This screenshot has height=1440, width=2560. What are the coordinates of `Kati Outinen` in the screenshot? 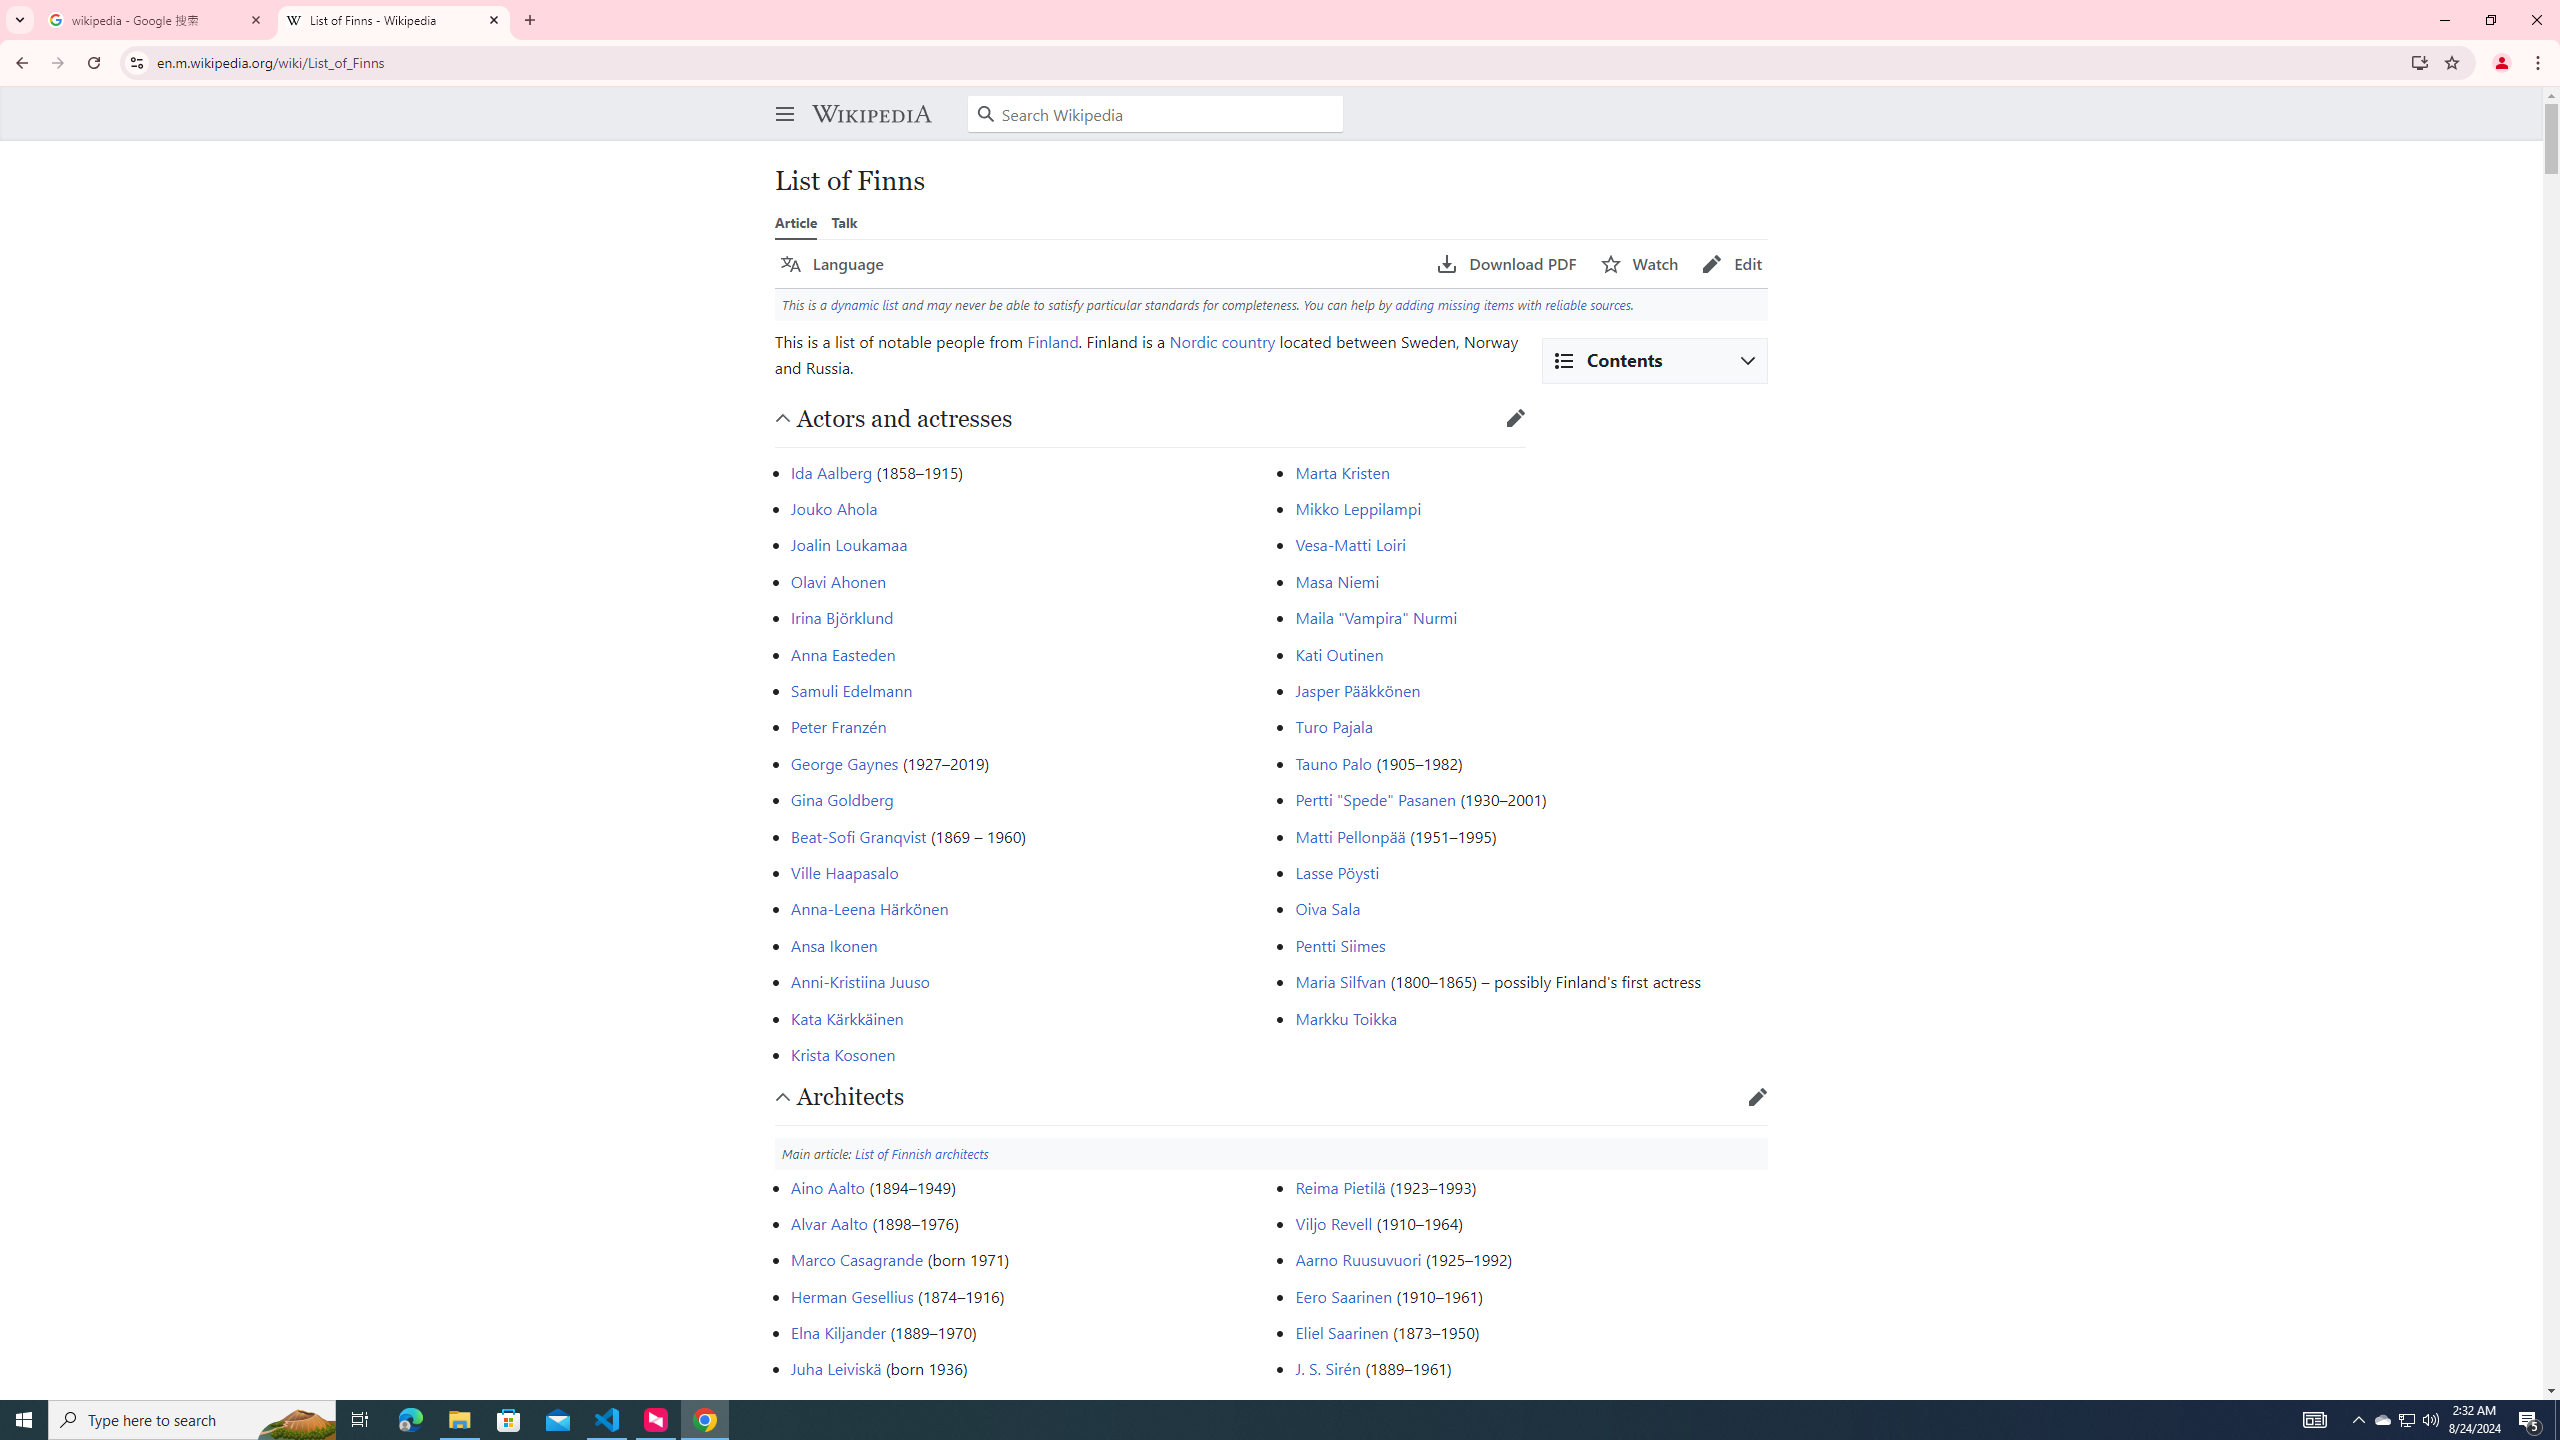 It's located at (1340, 654).